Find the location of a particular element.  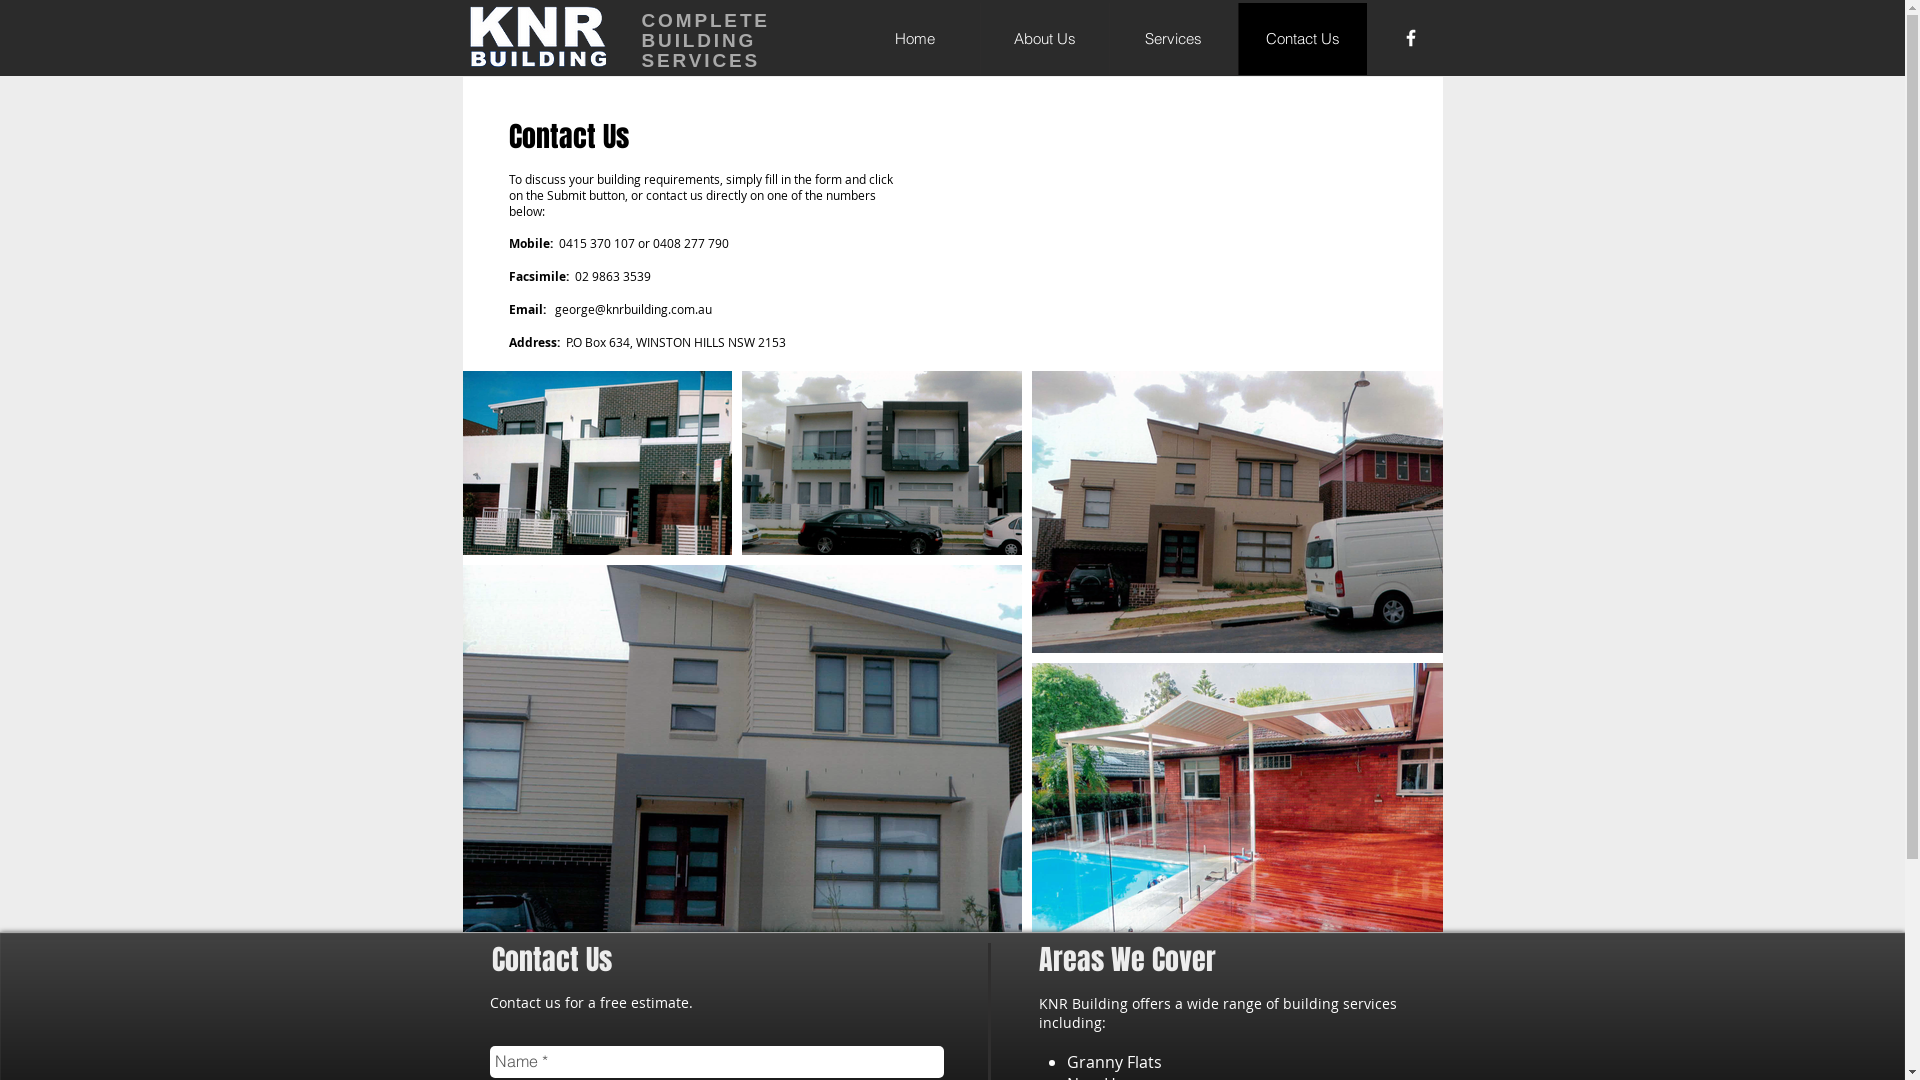

KRN_logo.png is located at coordinates (538, 36).